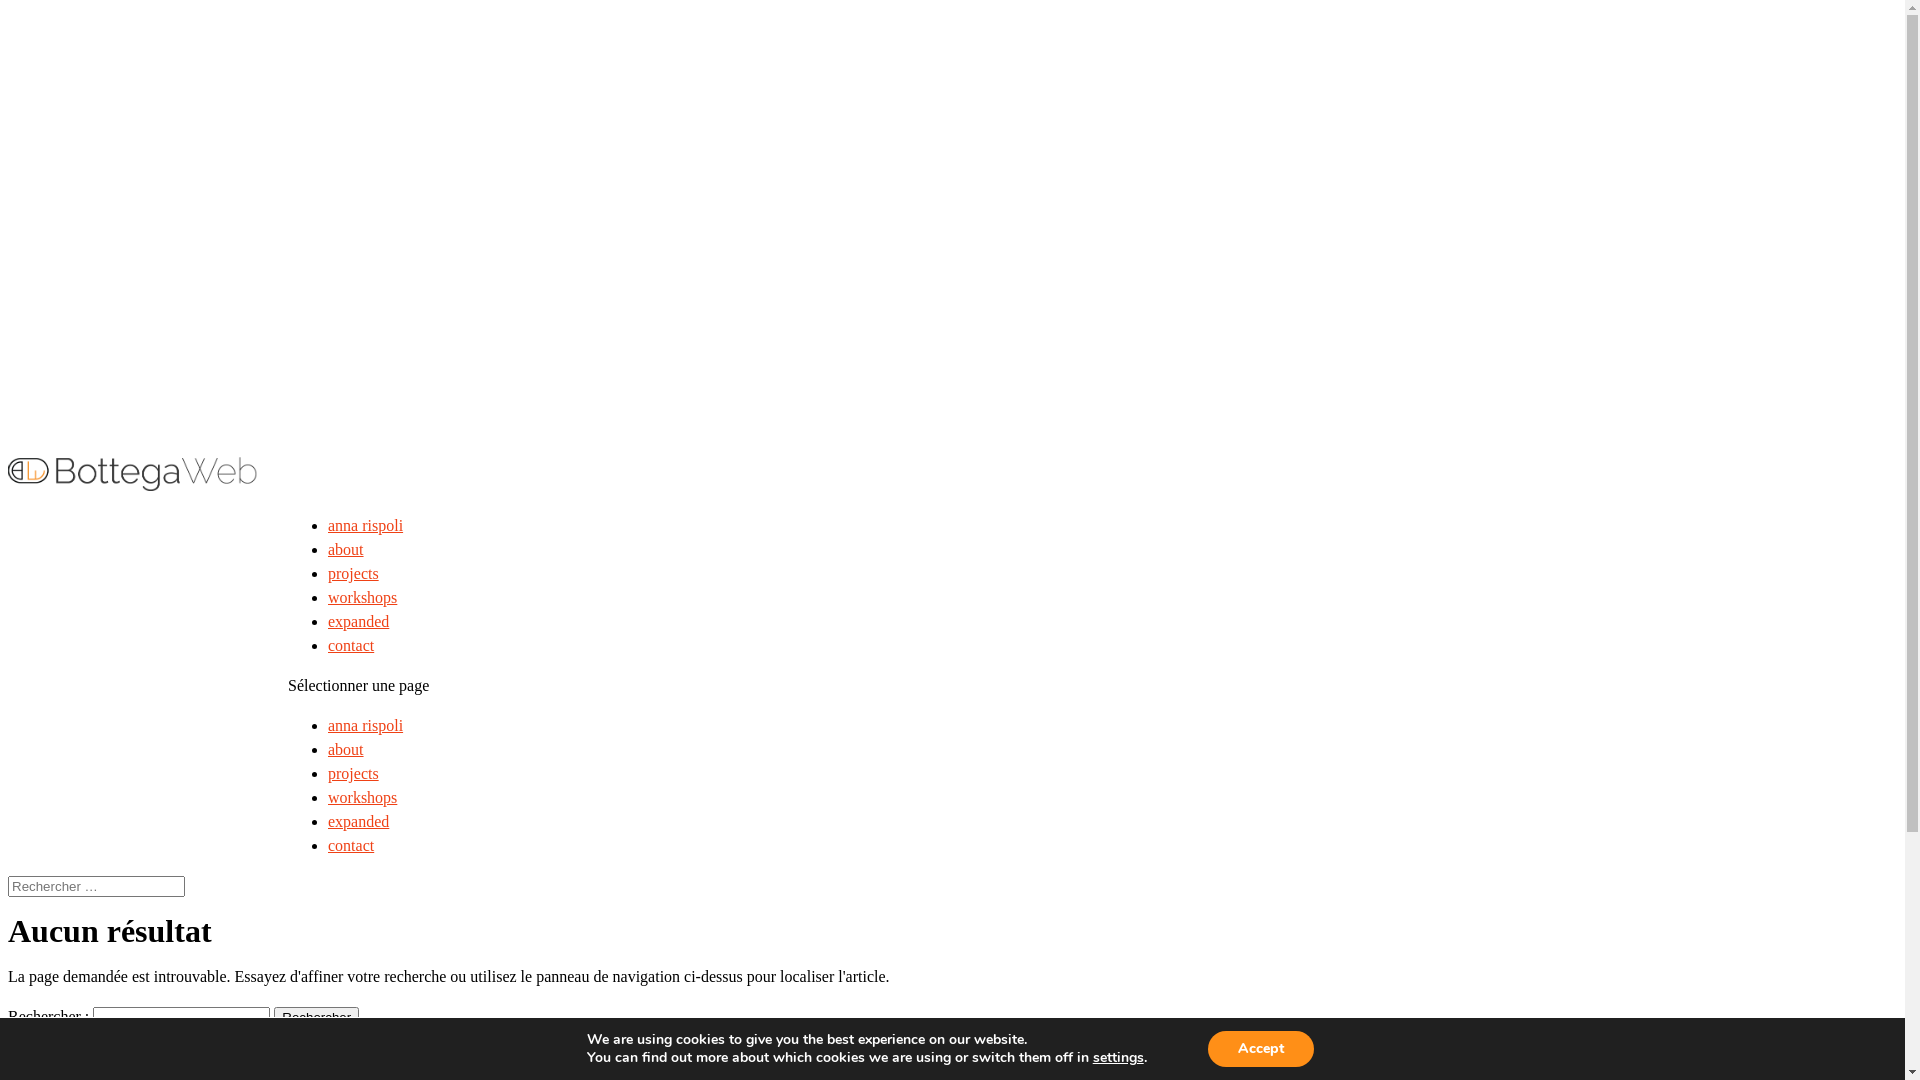 This screenshot has height=1080, width=1920. What do you see at coordinates (366, 726) in the screenshot?
I see `anna rispoli` at bounding box center [366, 726].